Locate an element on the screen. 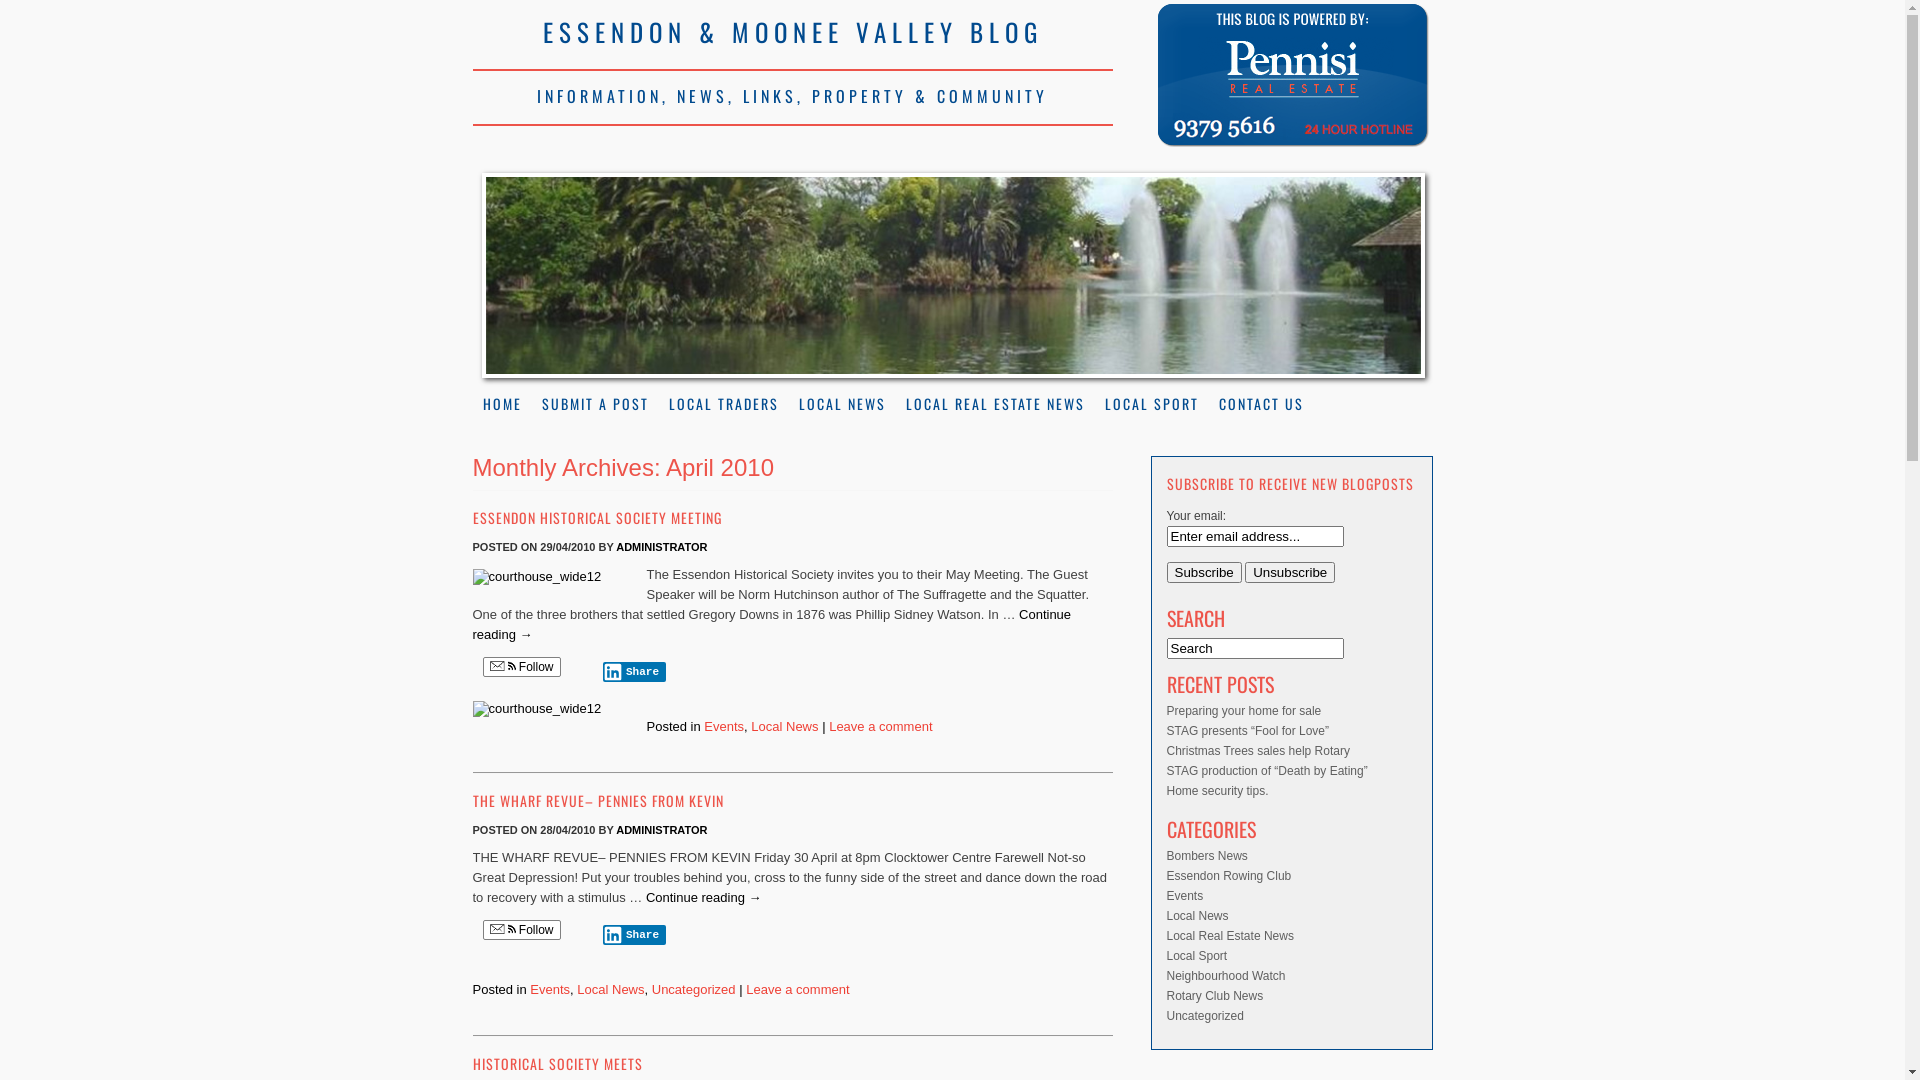 The width and height of the screenshot is (1920, 1080). Rotary Club News is located at coordinates (1214, 996).